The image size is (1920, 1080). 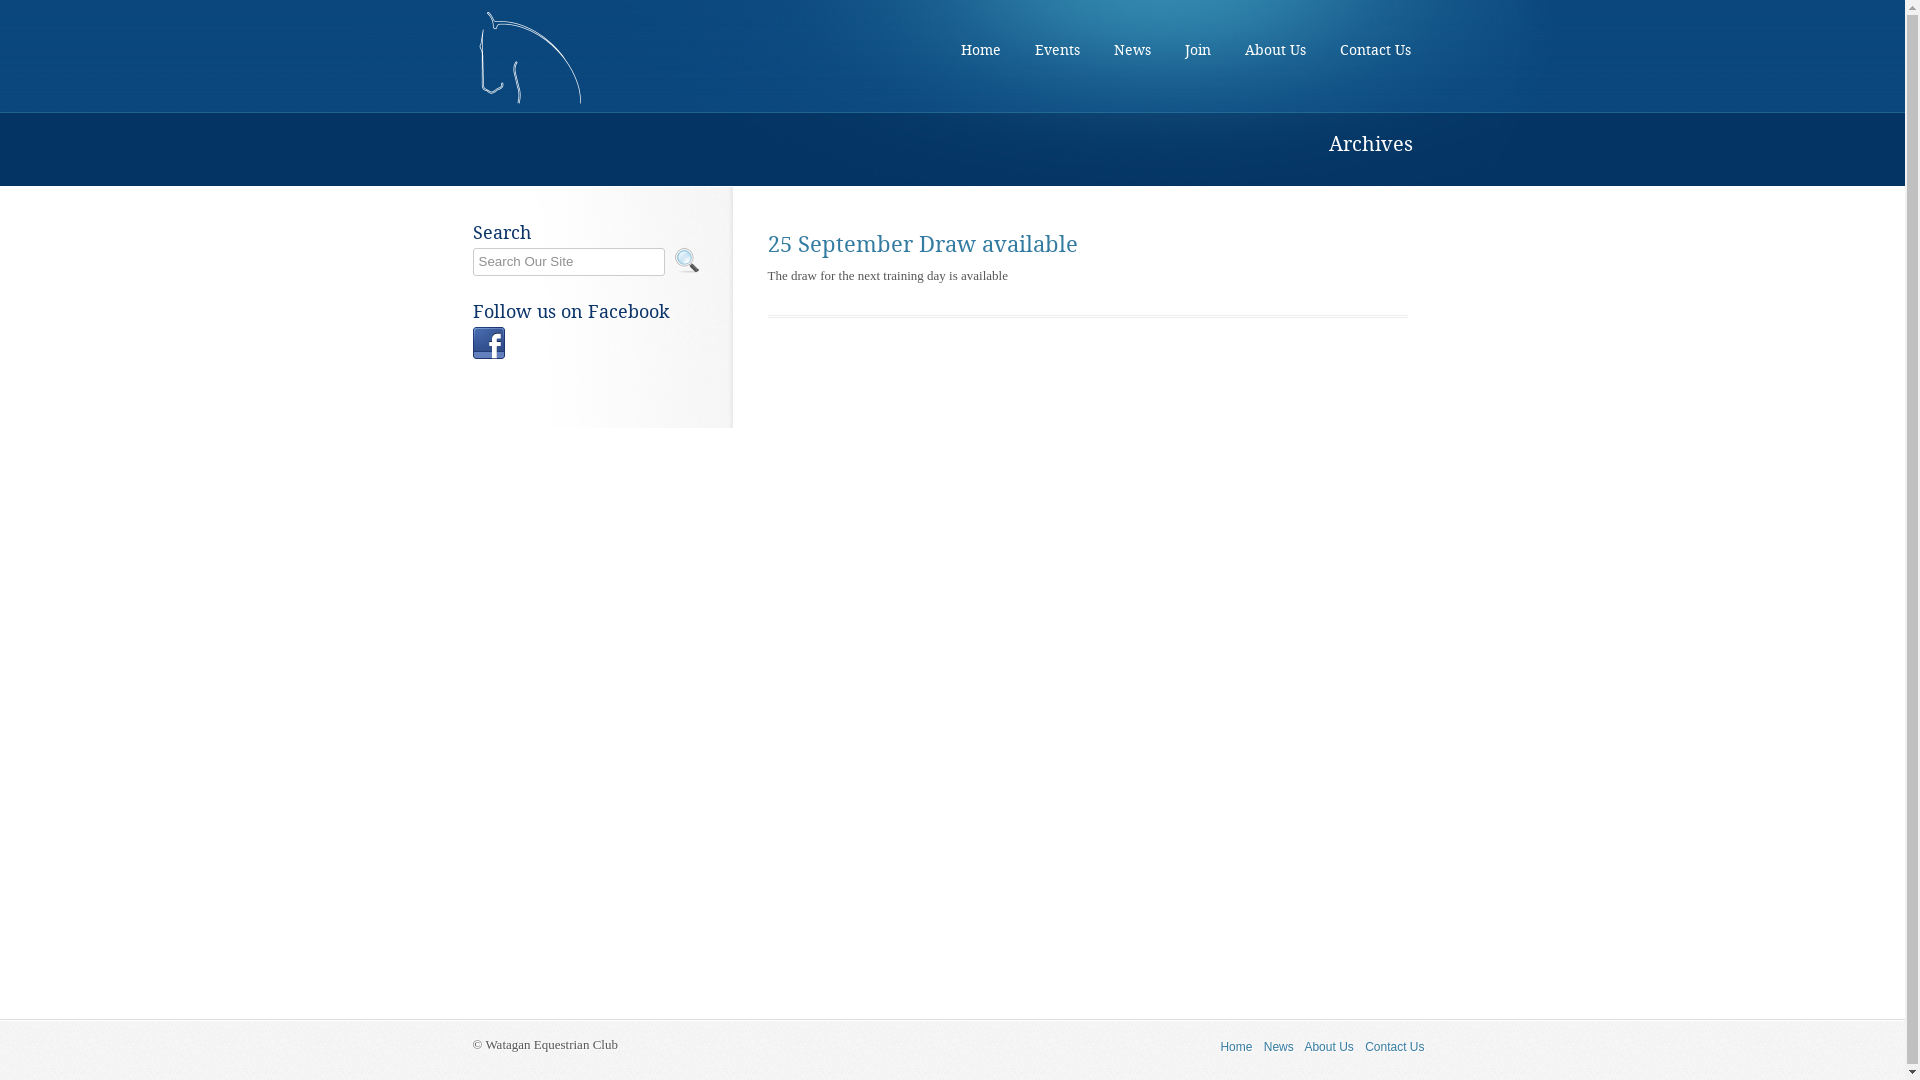 What do you see at coordinates (1279, 1047) in the screenshot?
I see `News` at bounding box center [1279, 1047].